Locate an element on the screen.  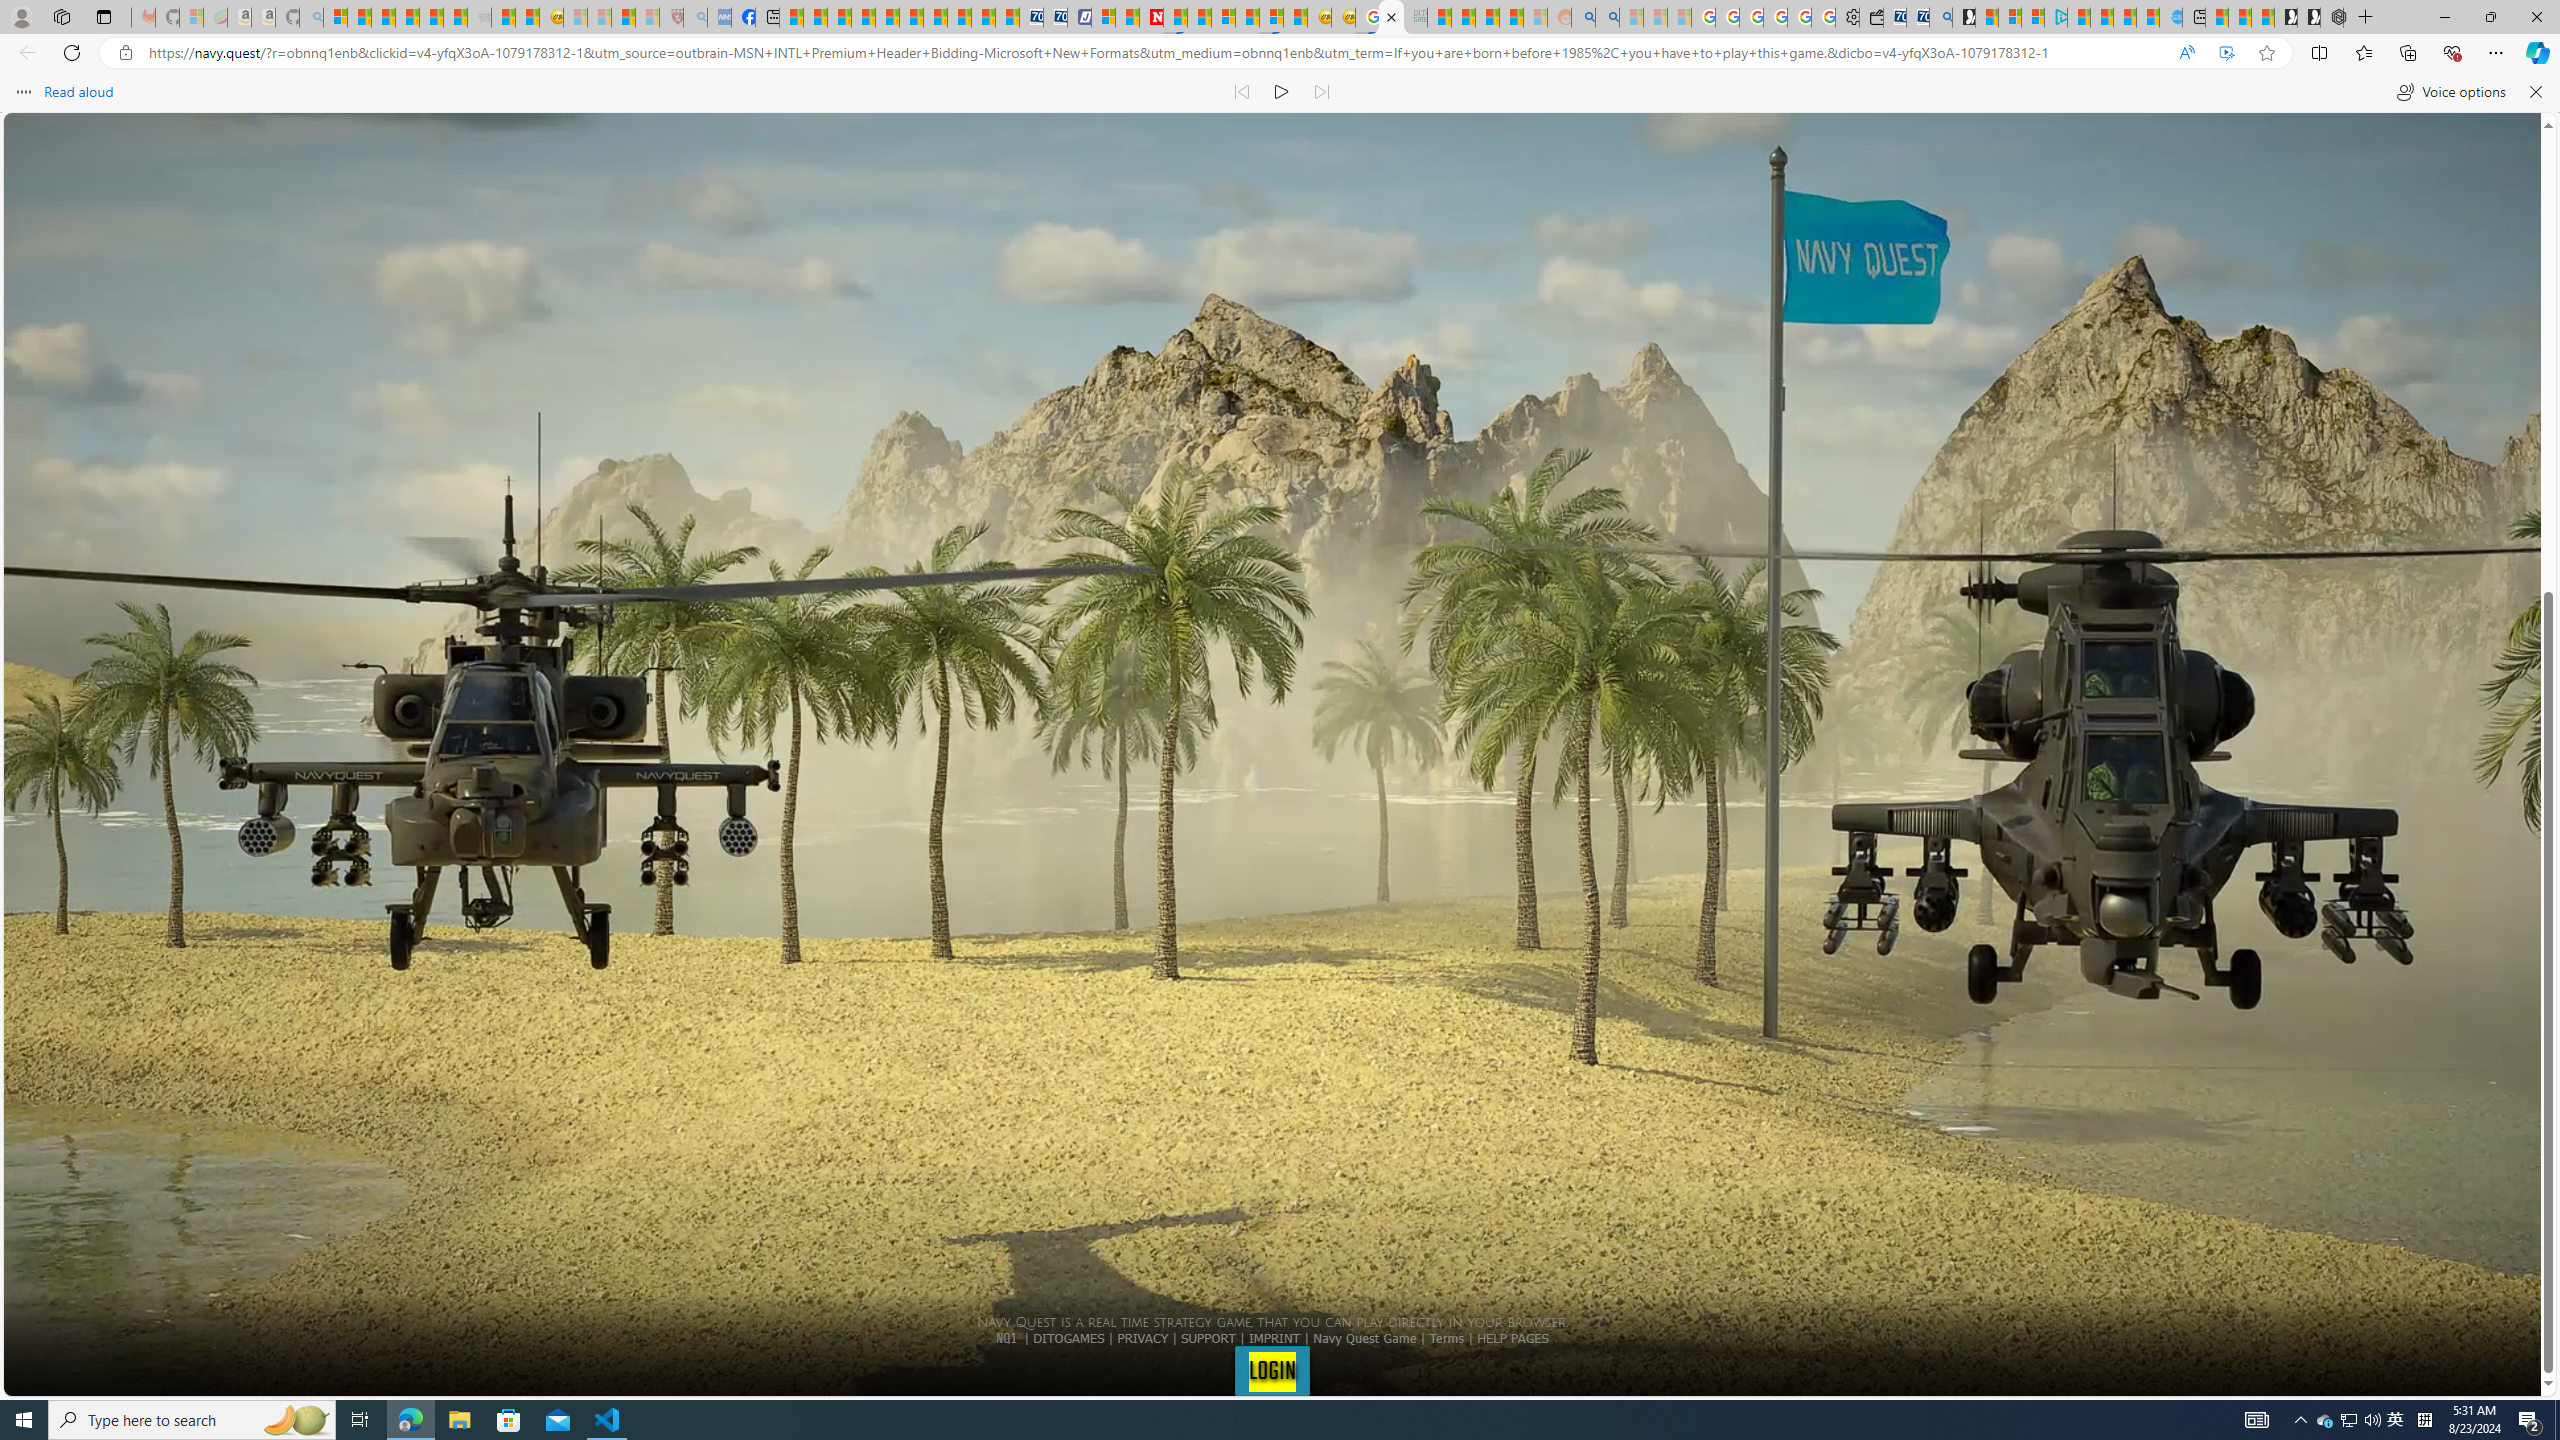
SUPPORT is located at coordinates (1208, 1338).